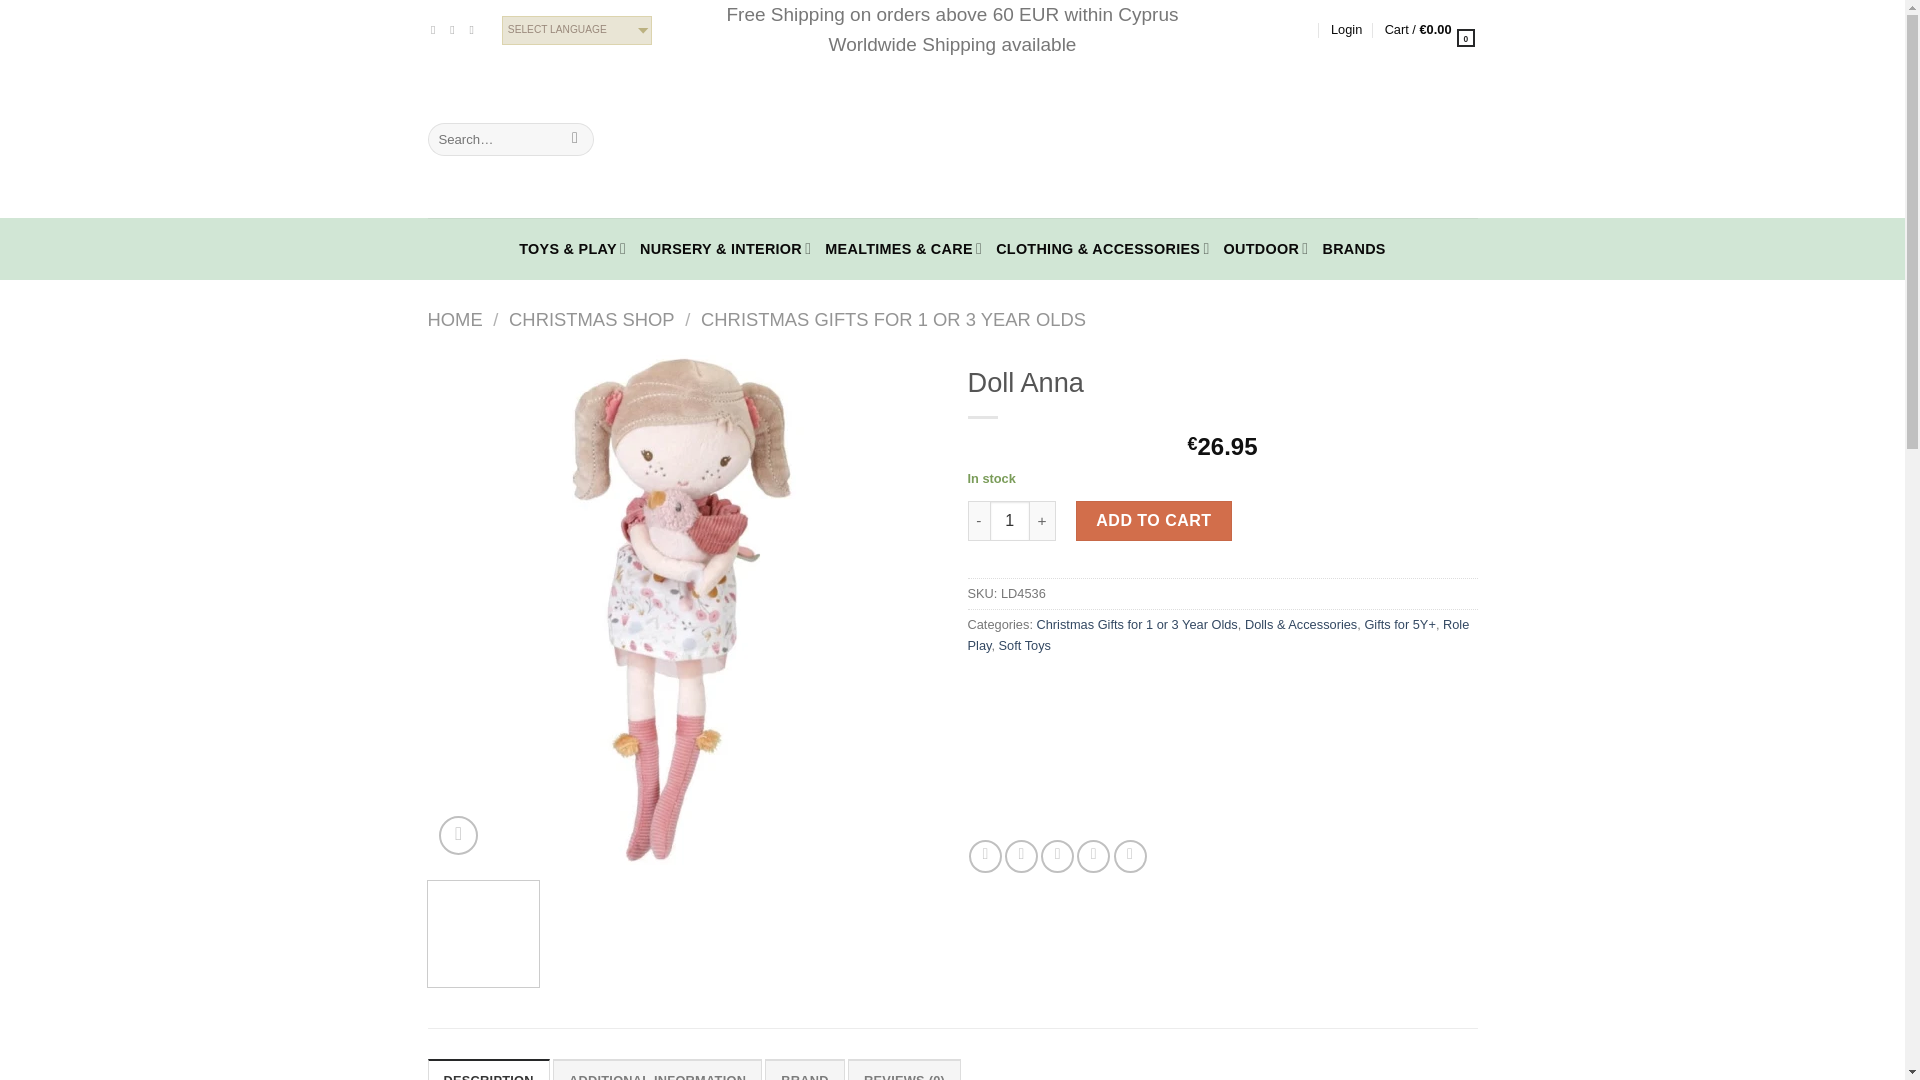  What do you see at coordinates (1021, 856) in the screenshot?
I see `Share on Twitter` at bounding box center [1021, 856].